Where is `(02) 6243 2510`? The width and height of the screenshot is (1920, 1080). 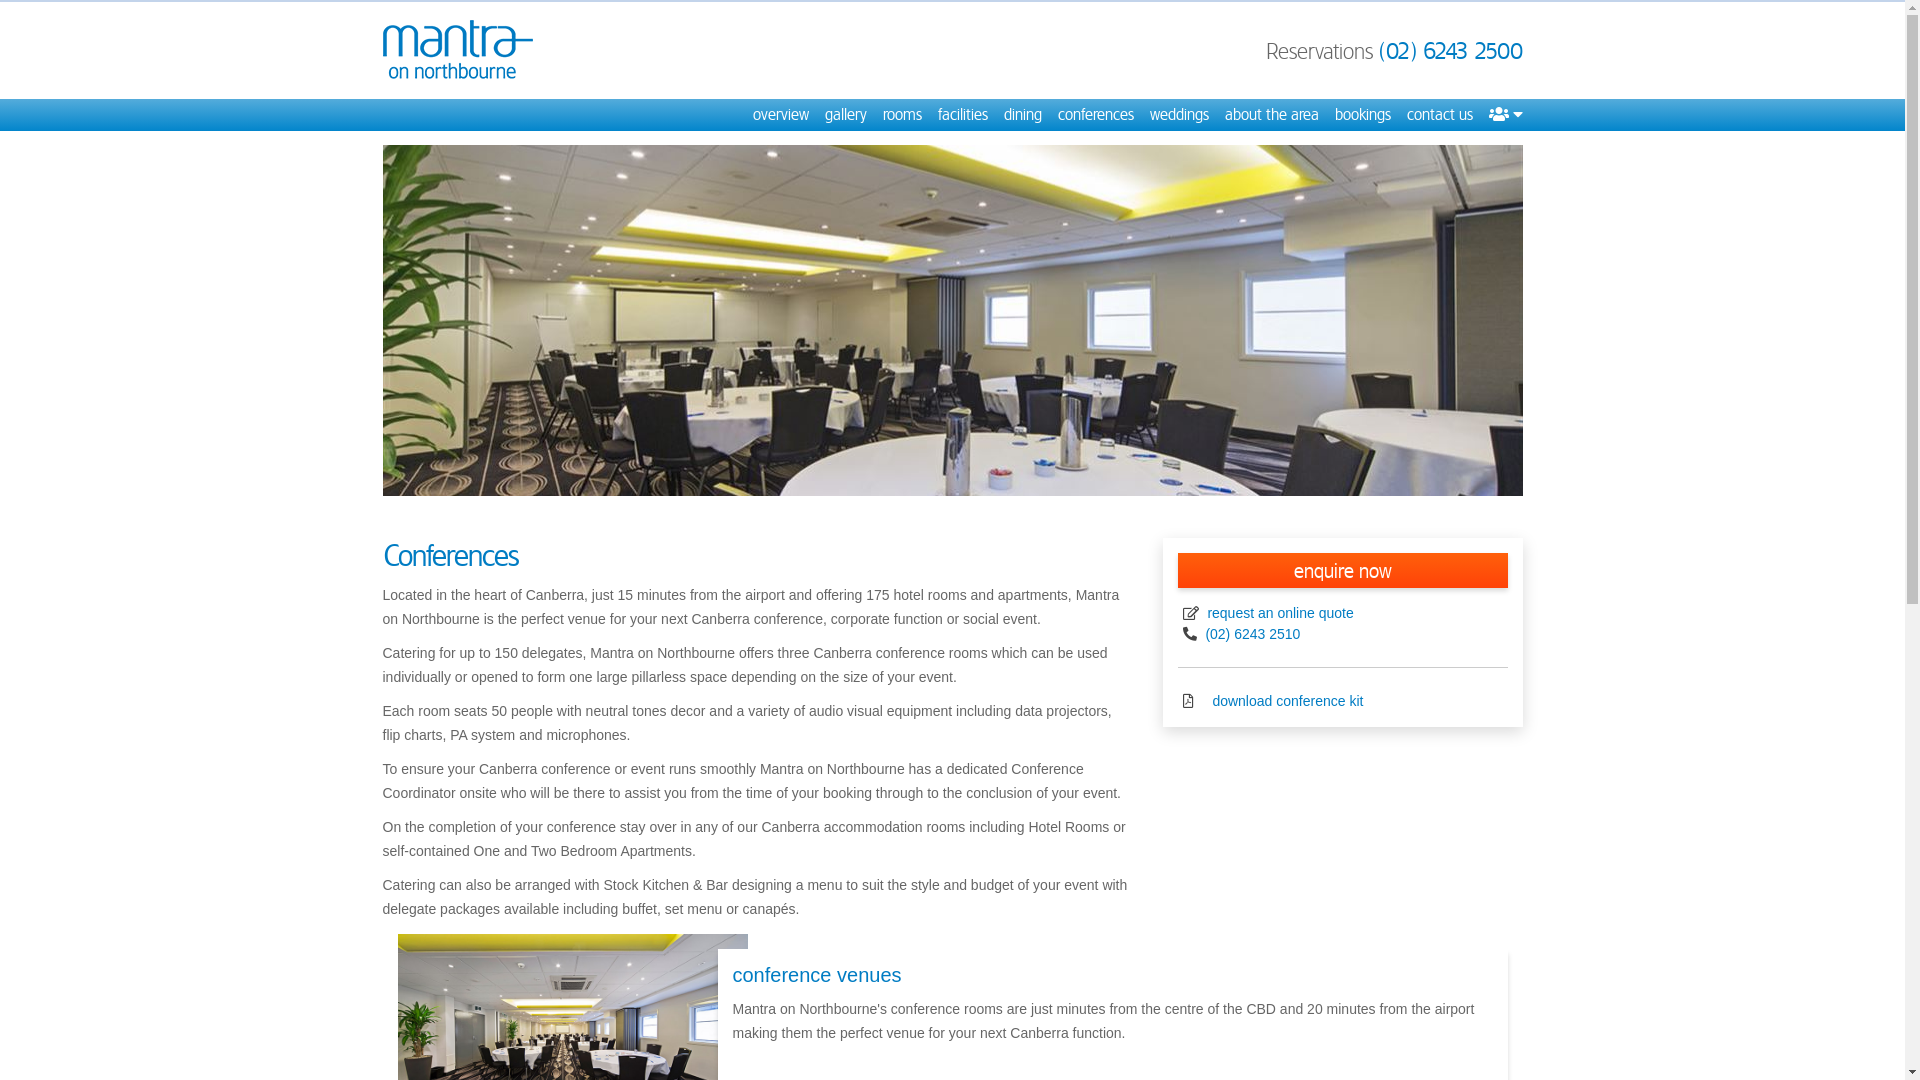 (02) 6243 2510 is located at coordinates (1252, 634).